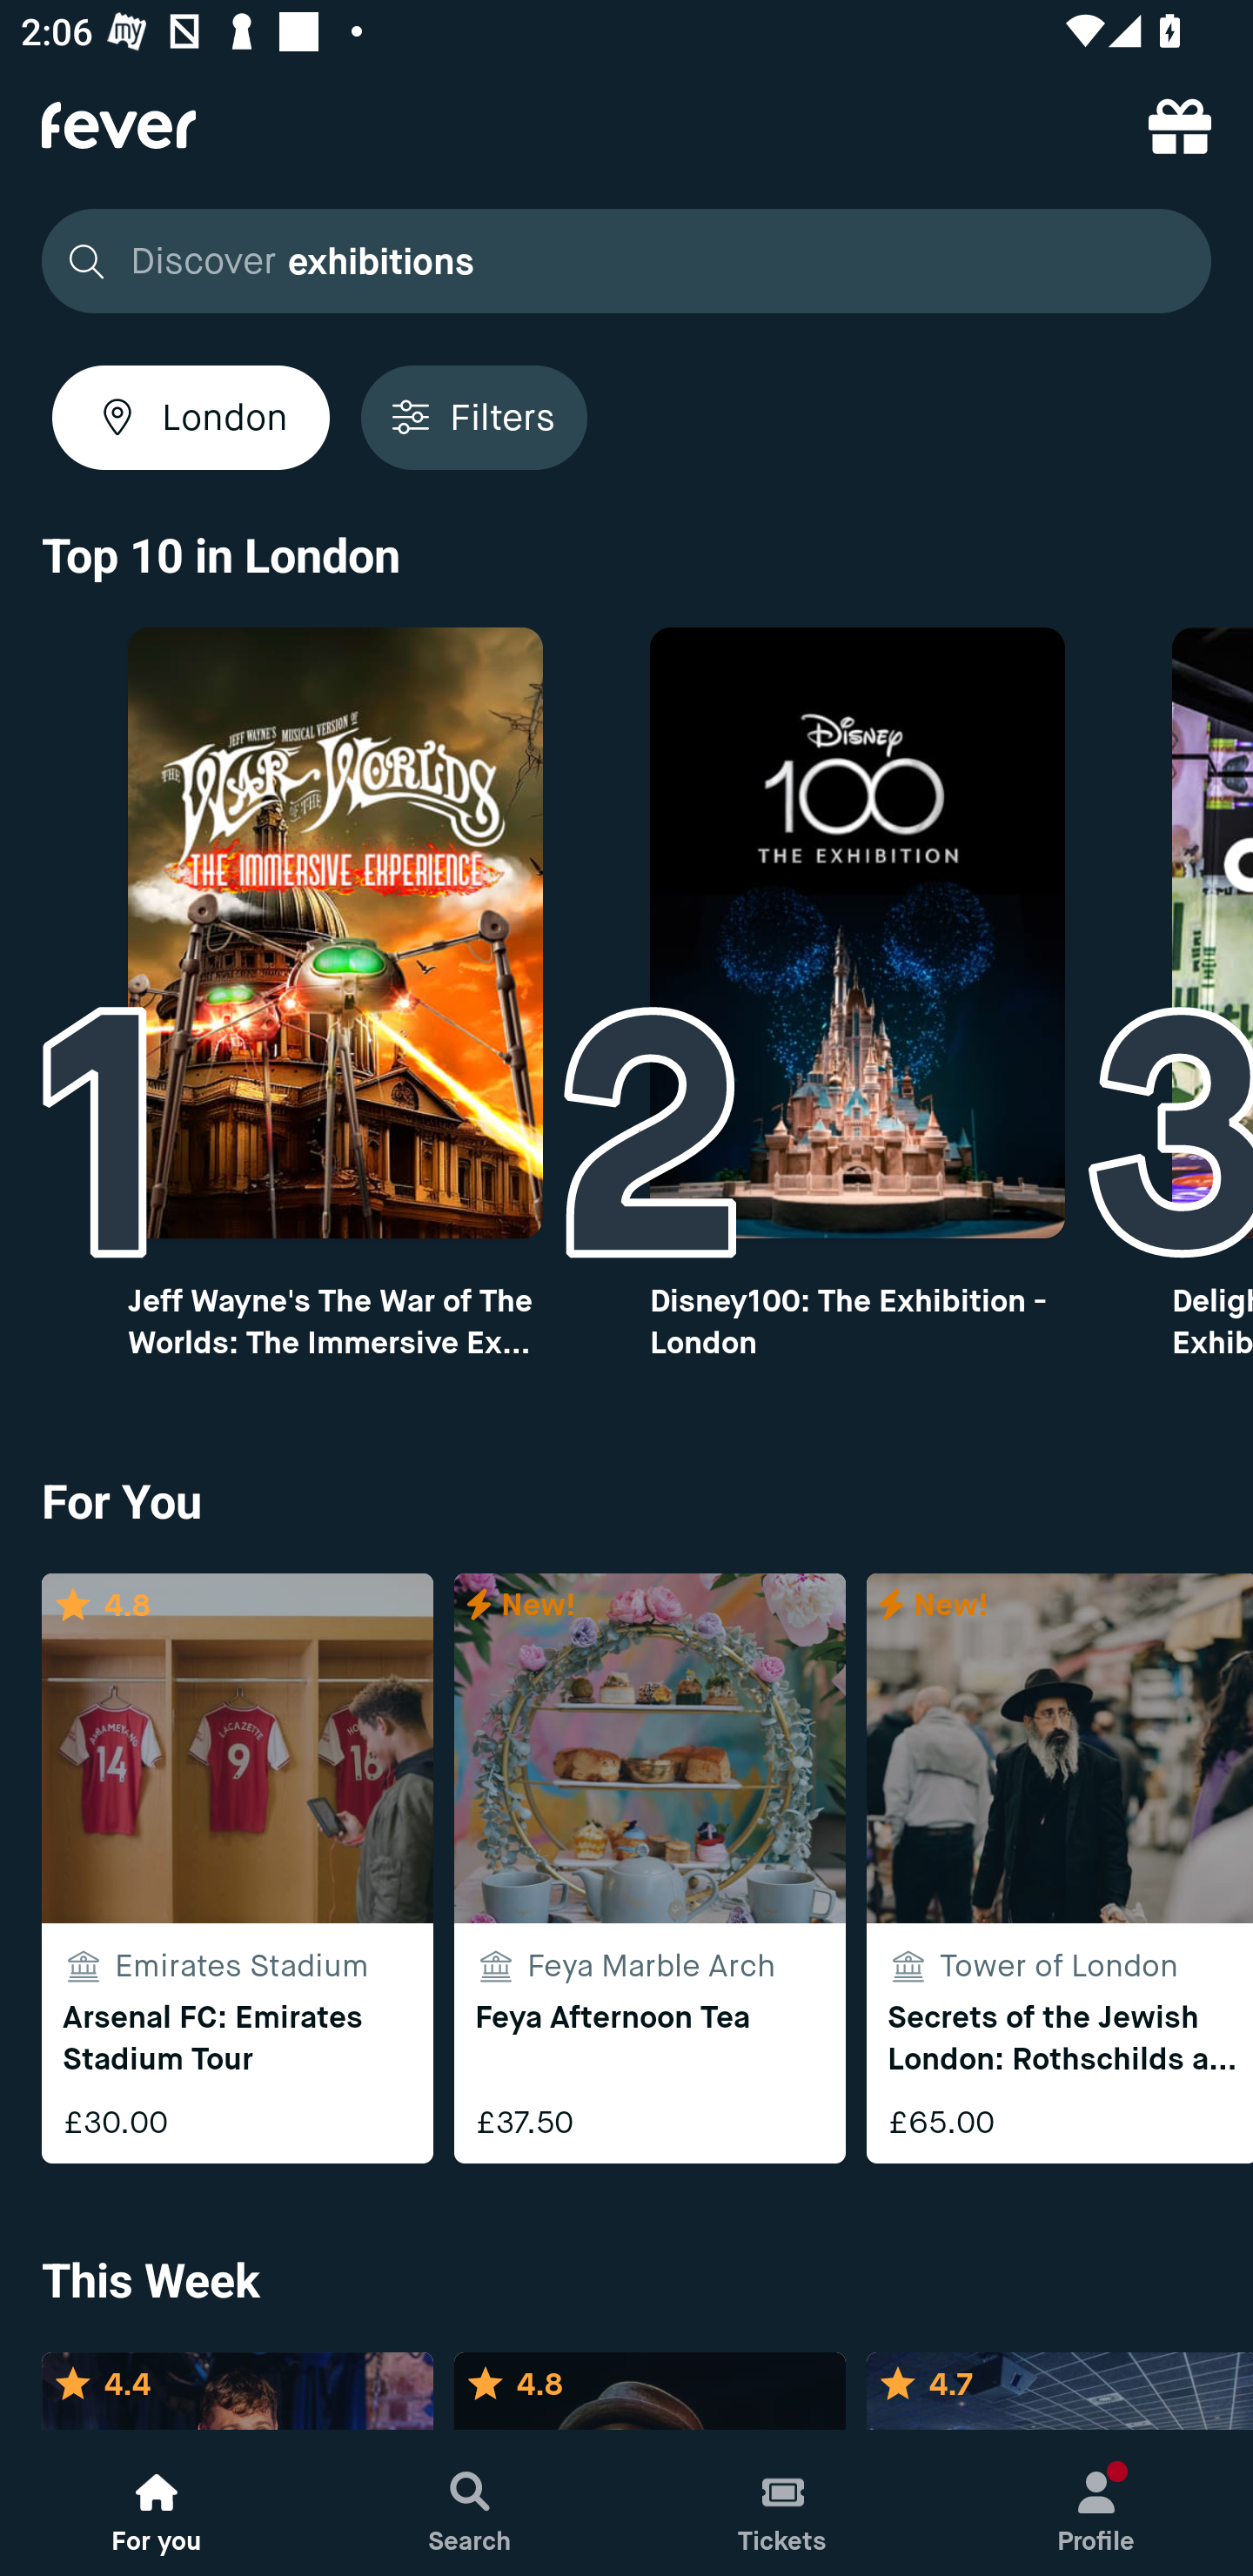 This screenshot has height=2576, width=1253. Describe the element at coordinates (473, 417) in the screenshot. I see `Filters` at that location.